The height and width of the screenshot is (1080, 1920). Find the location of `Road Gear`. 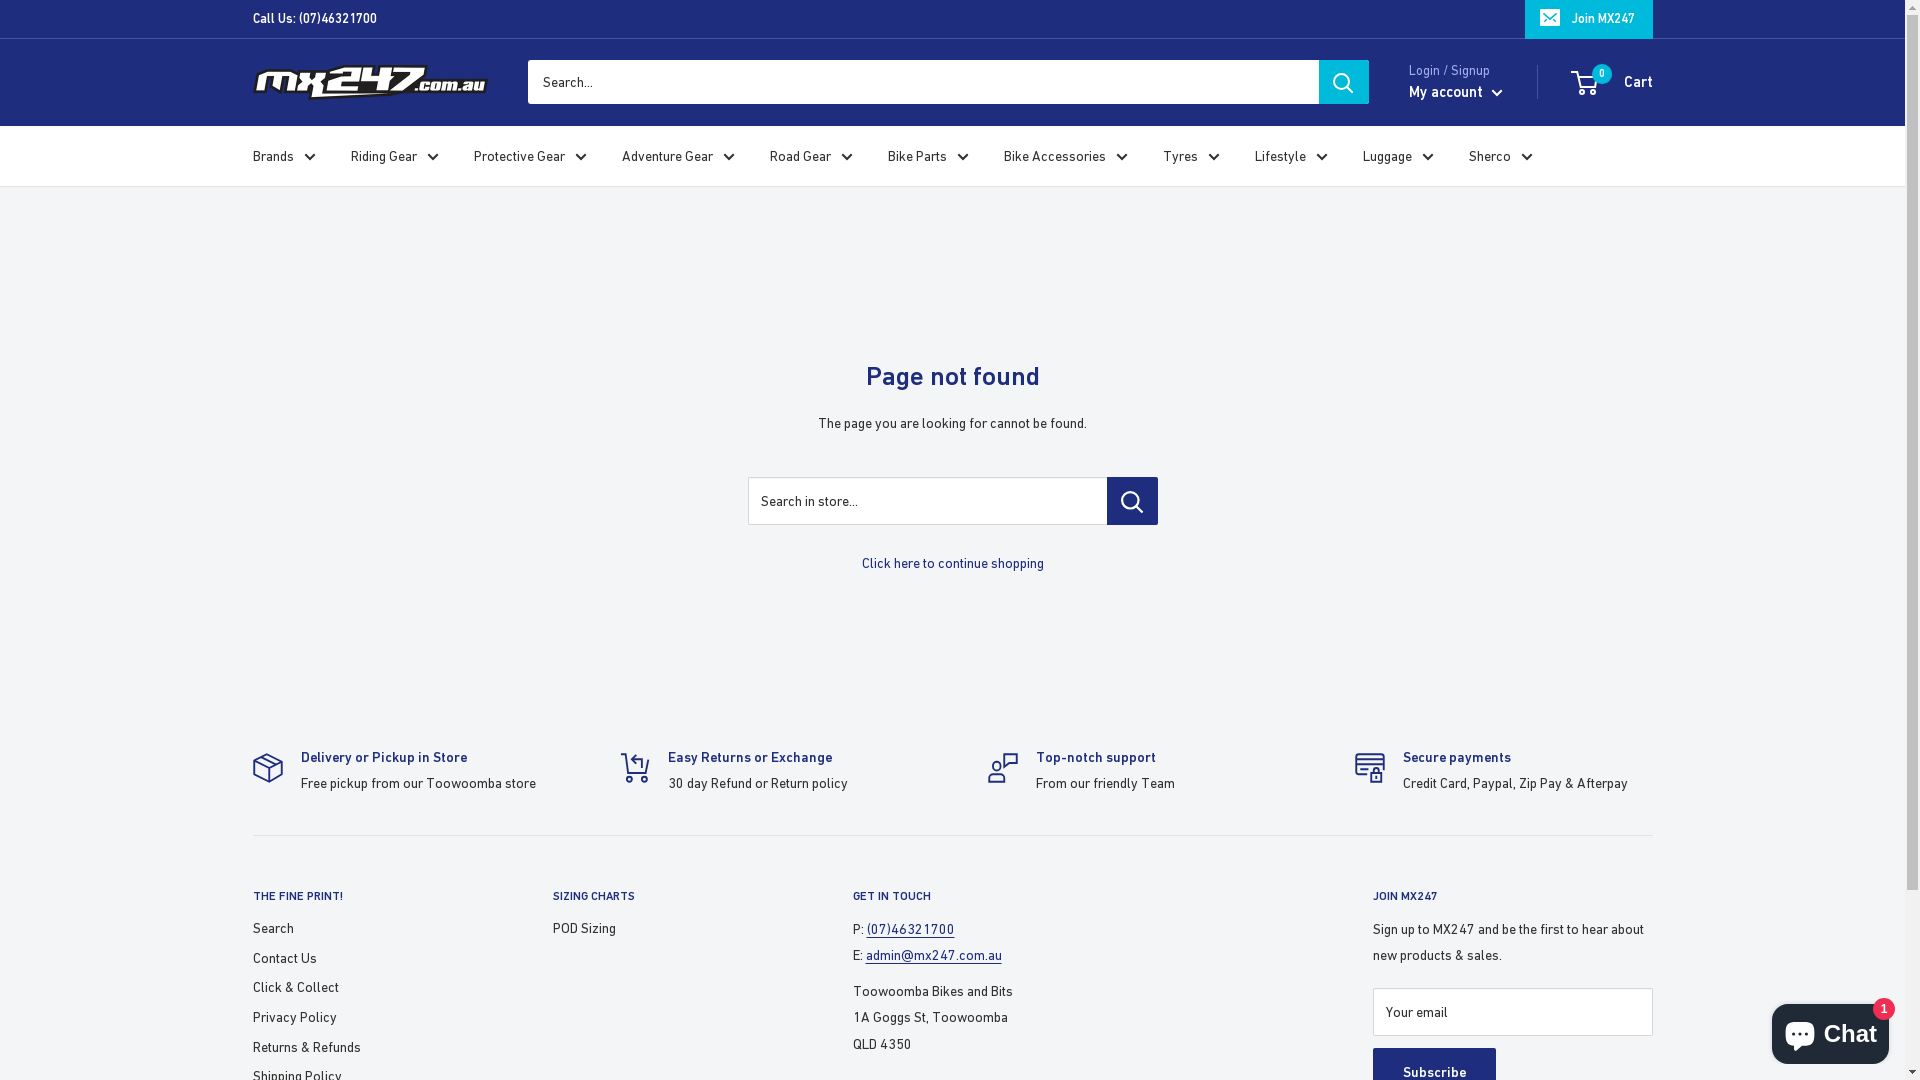

Road Gear is located at coordinates (812, 156).